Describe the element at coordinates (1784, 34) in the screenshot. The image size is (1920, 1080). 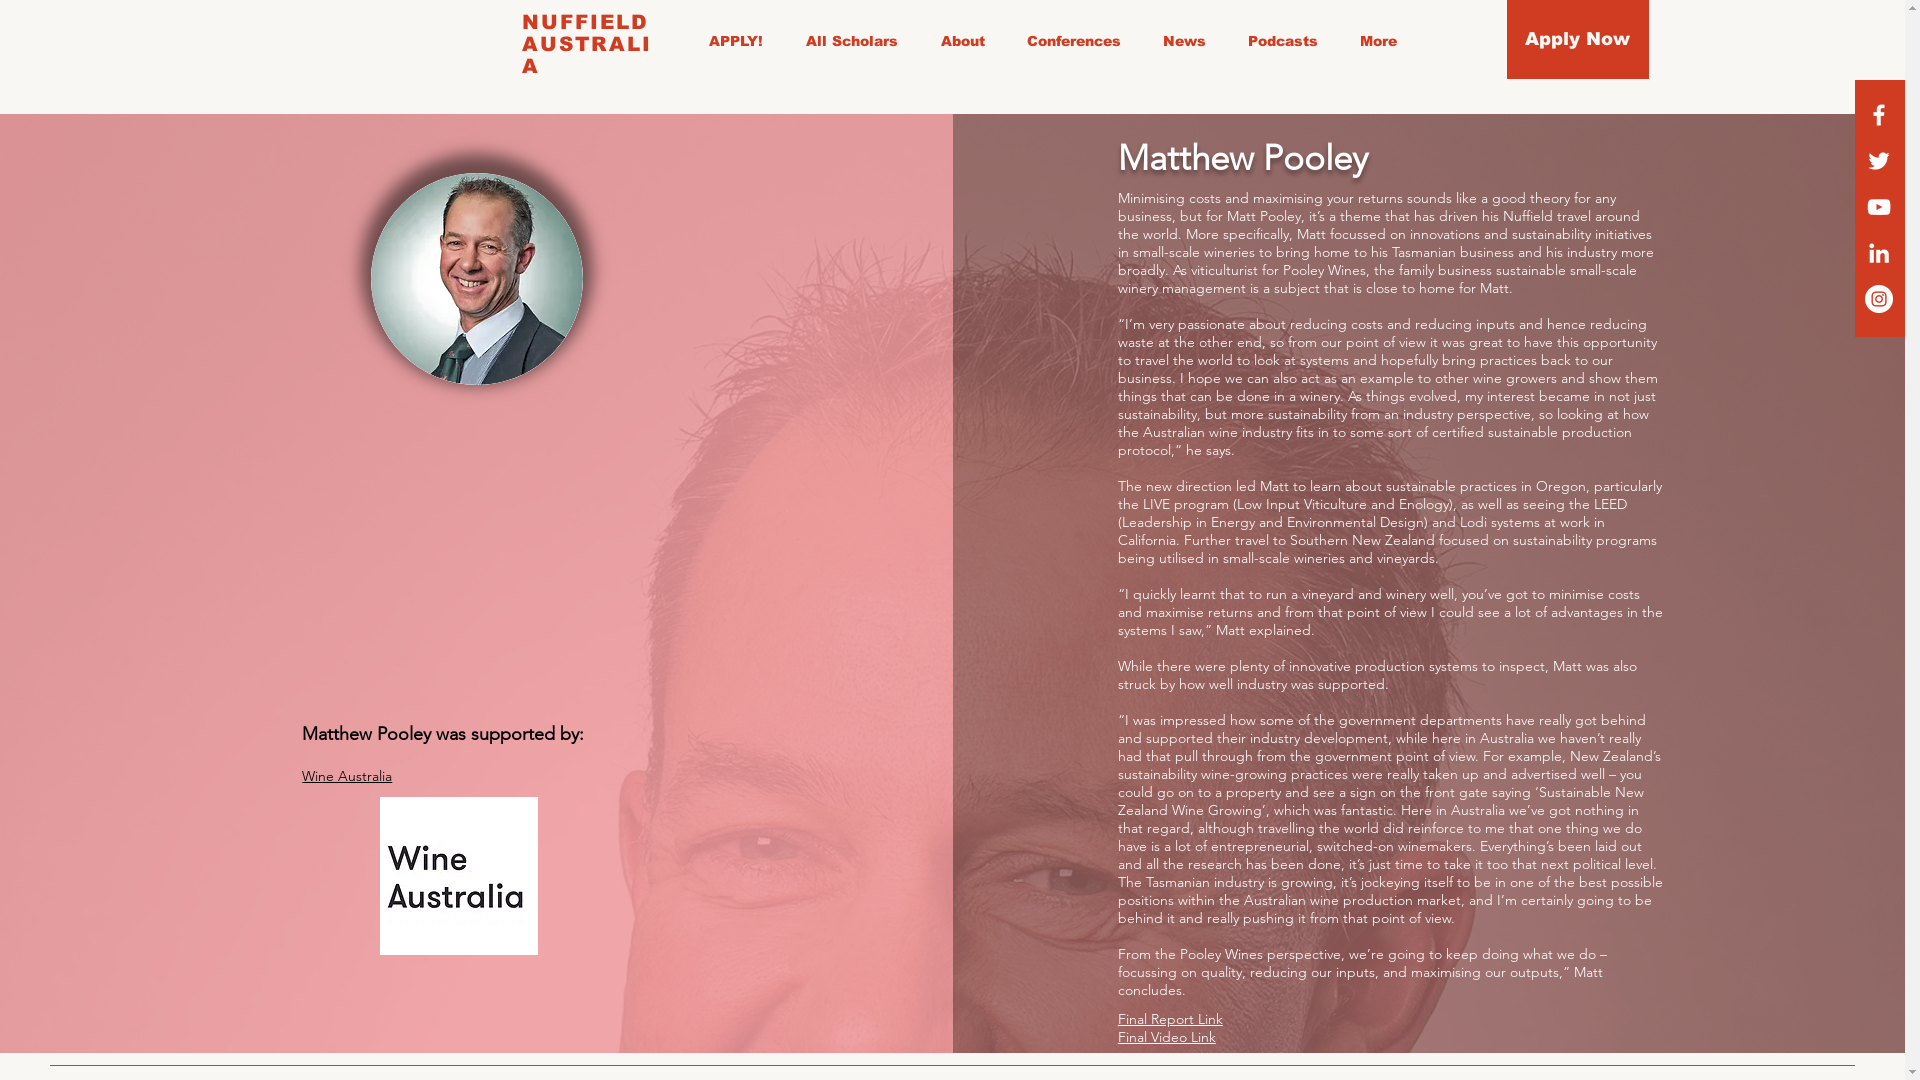
I see `Apply Now` at that location.